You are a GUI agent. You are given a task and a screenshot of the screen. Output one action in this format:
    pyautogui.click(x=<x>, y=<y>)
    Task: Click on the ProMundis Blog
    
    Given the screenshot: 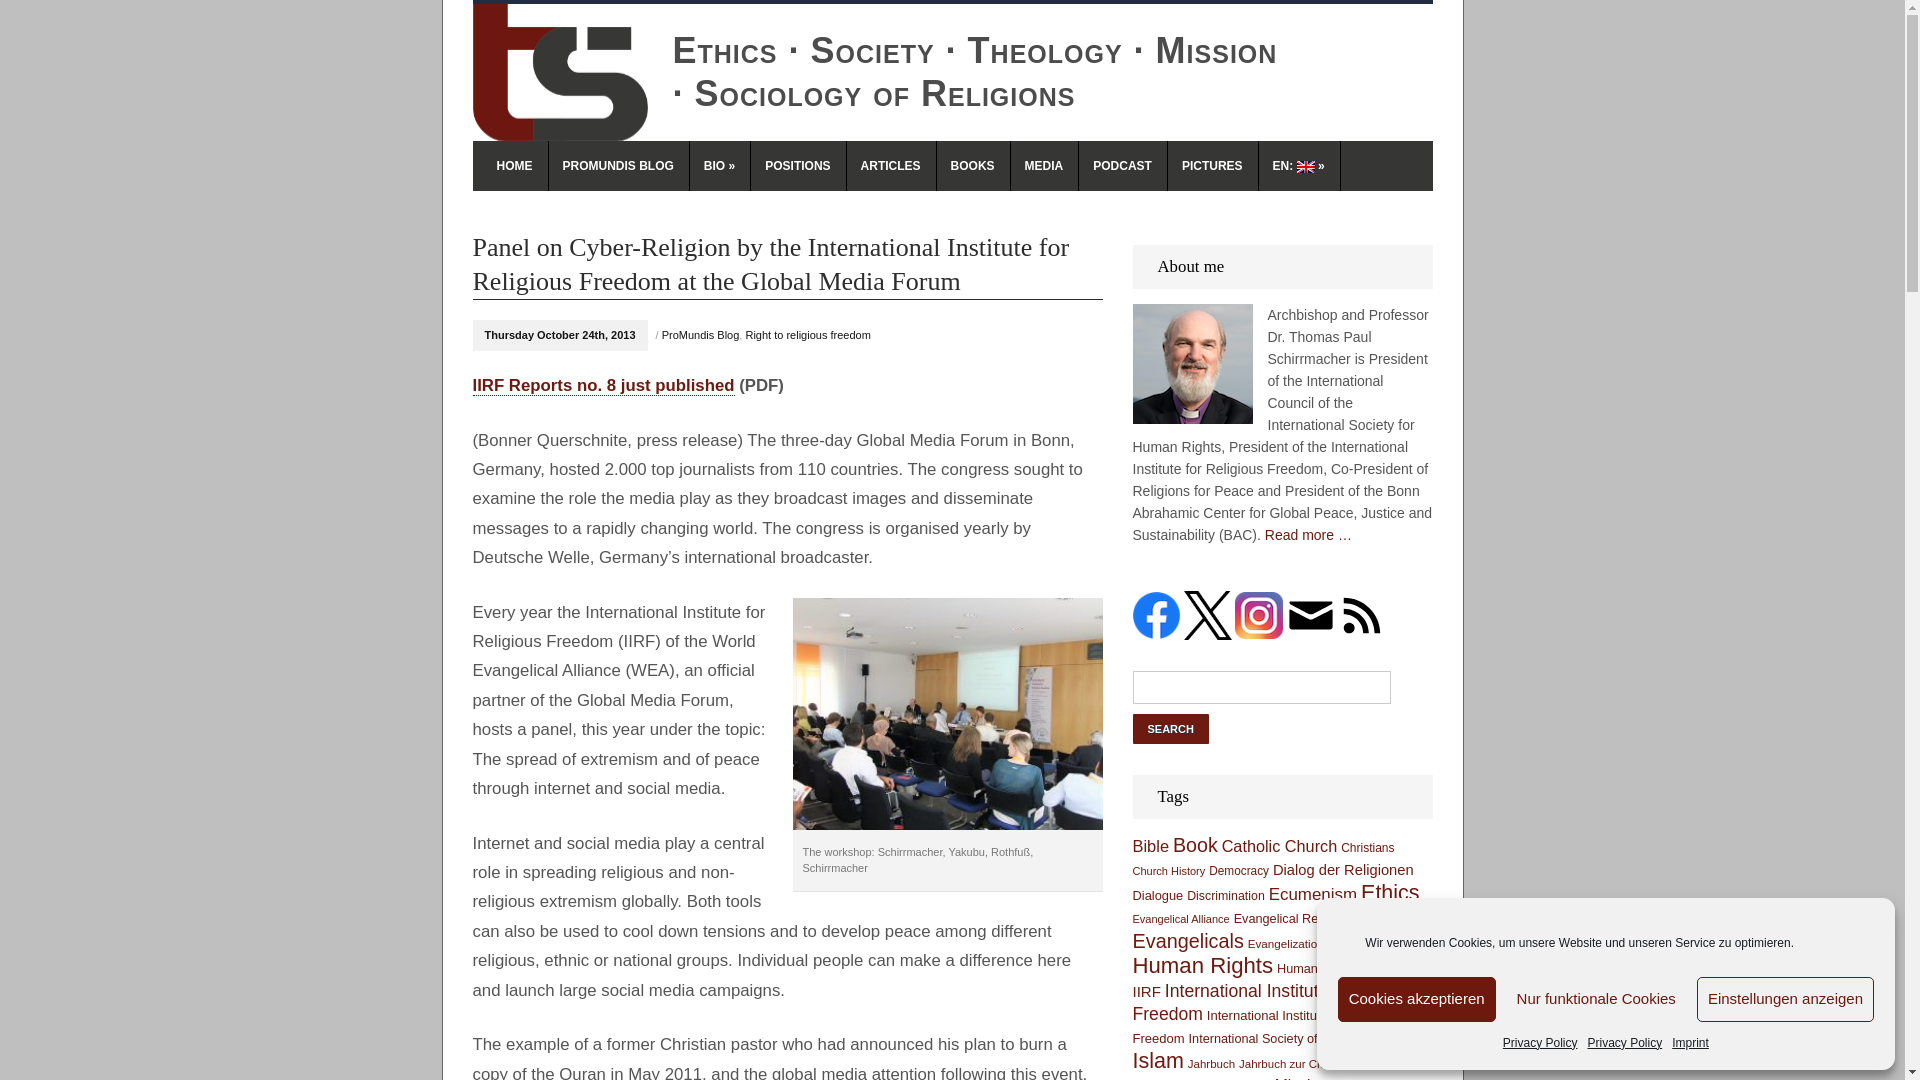 What is the action you would take?
    pyautogui.click(x=700, y=335)
    